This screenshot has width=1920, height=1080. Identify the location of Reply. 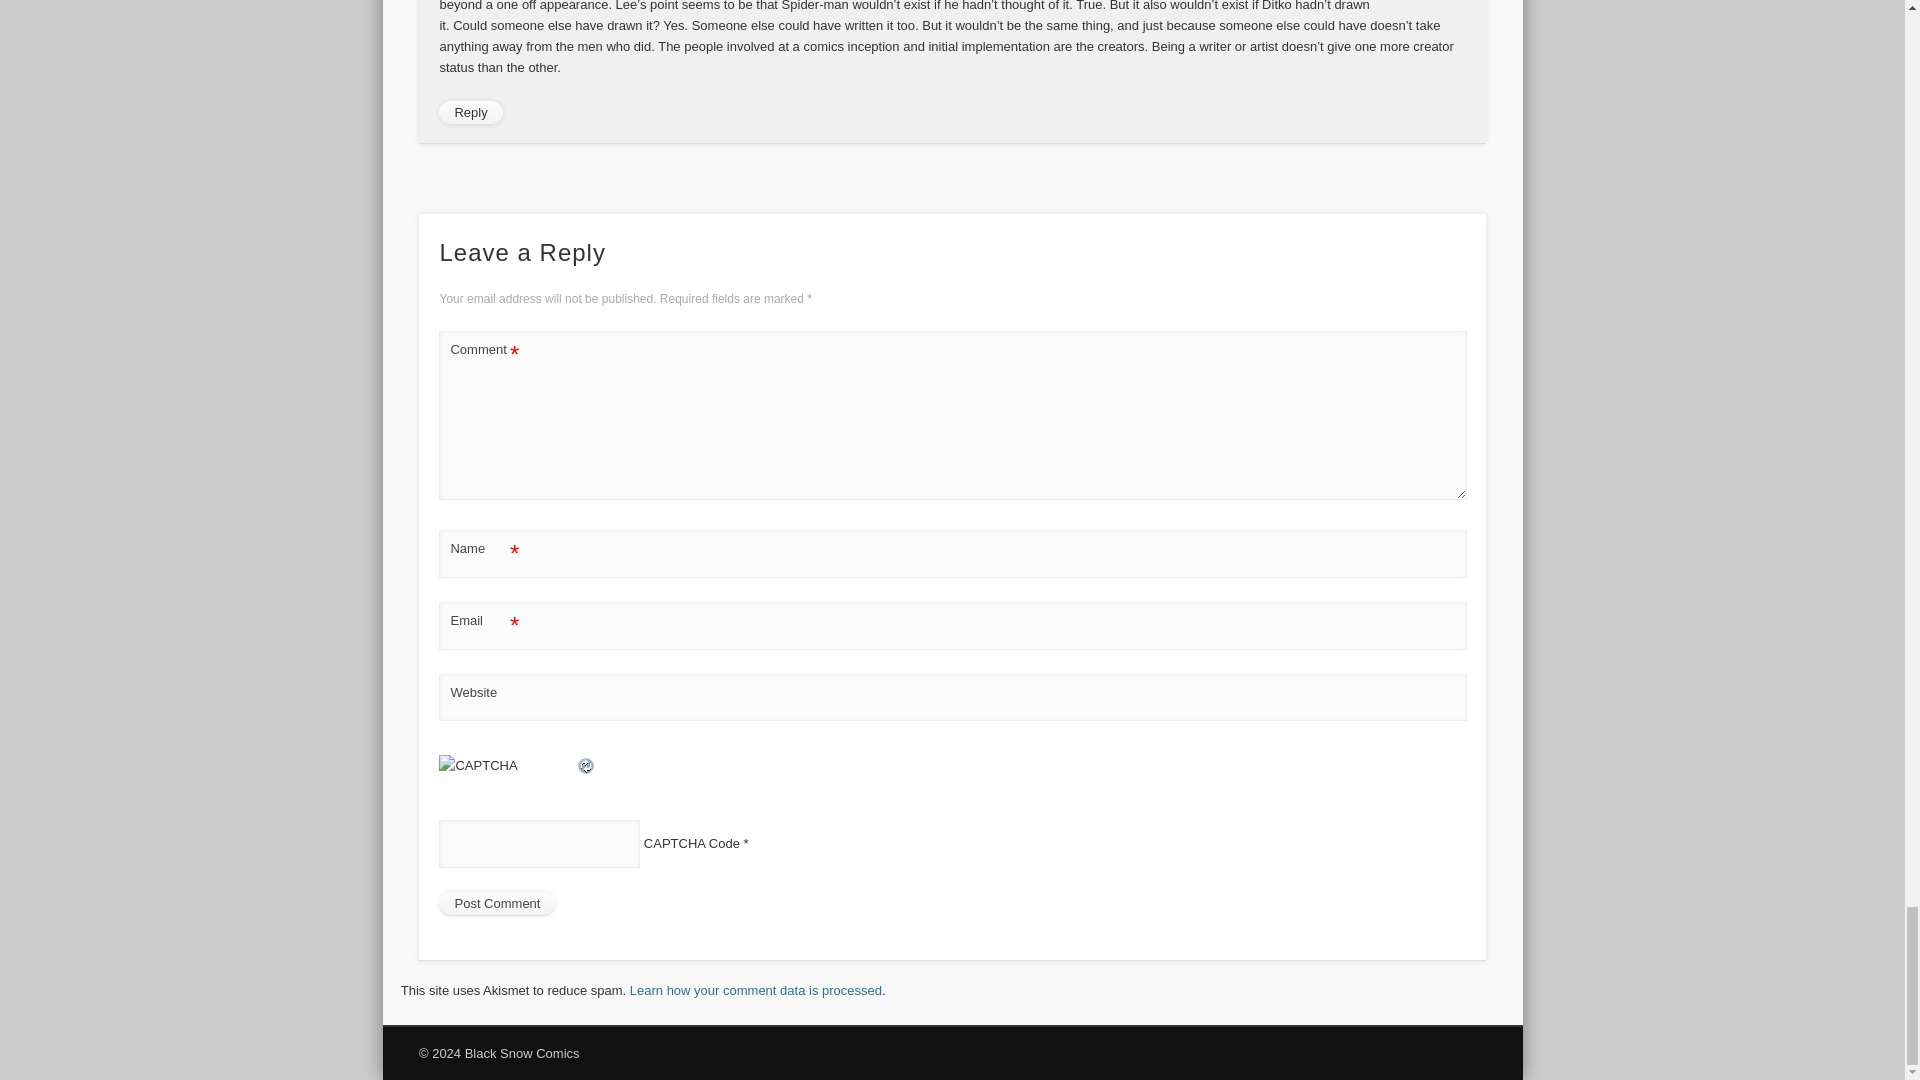
(470, 113).